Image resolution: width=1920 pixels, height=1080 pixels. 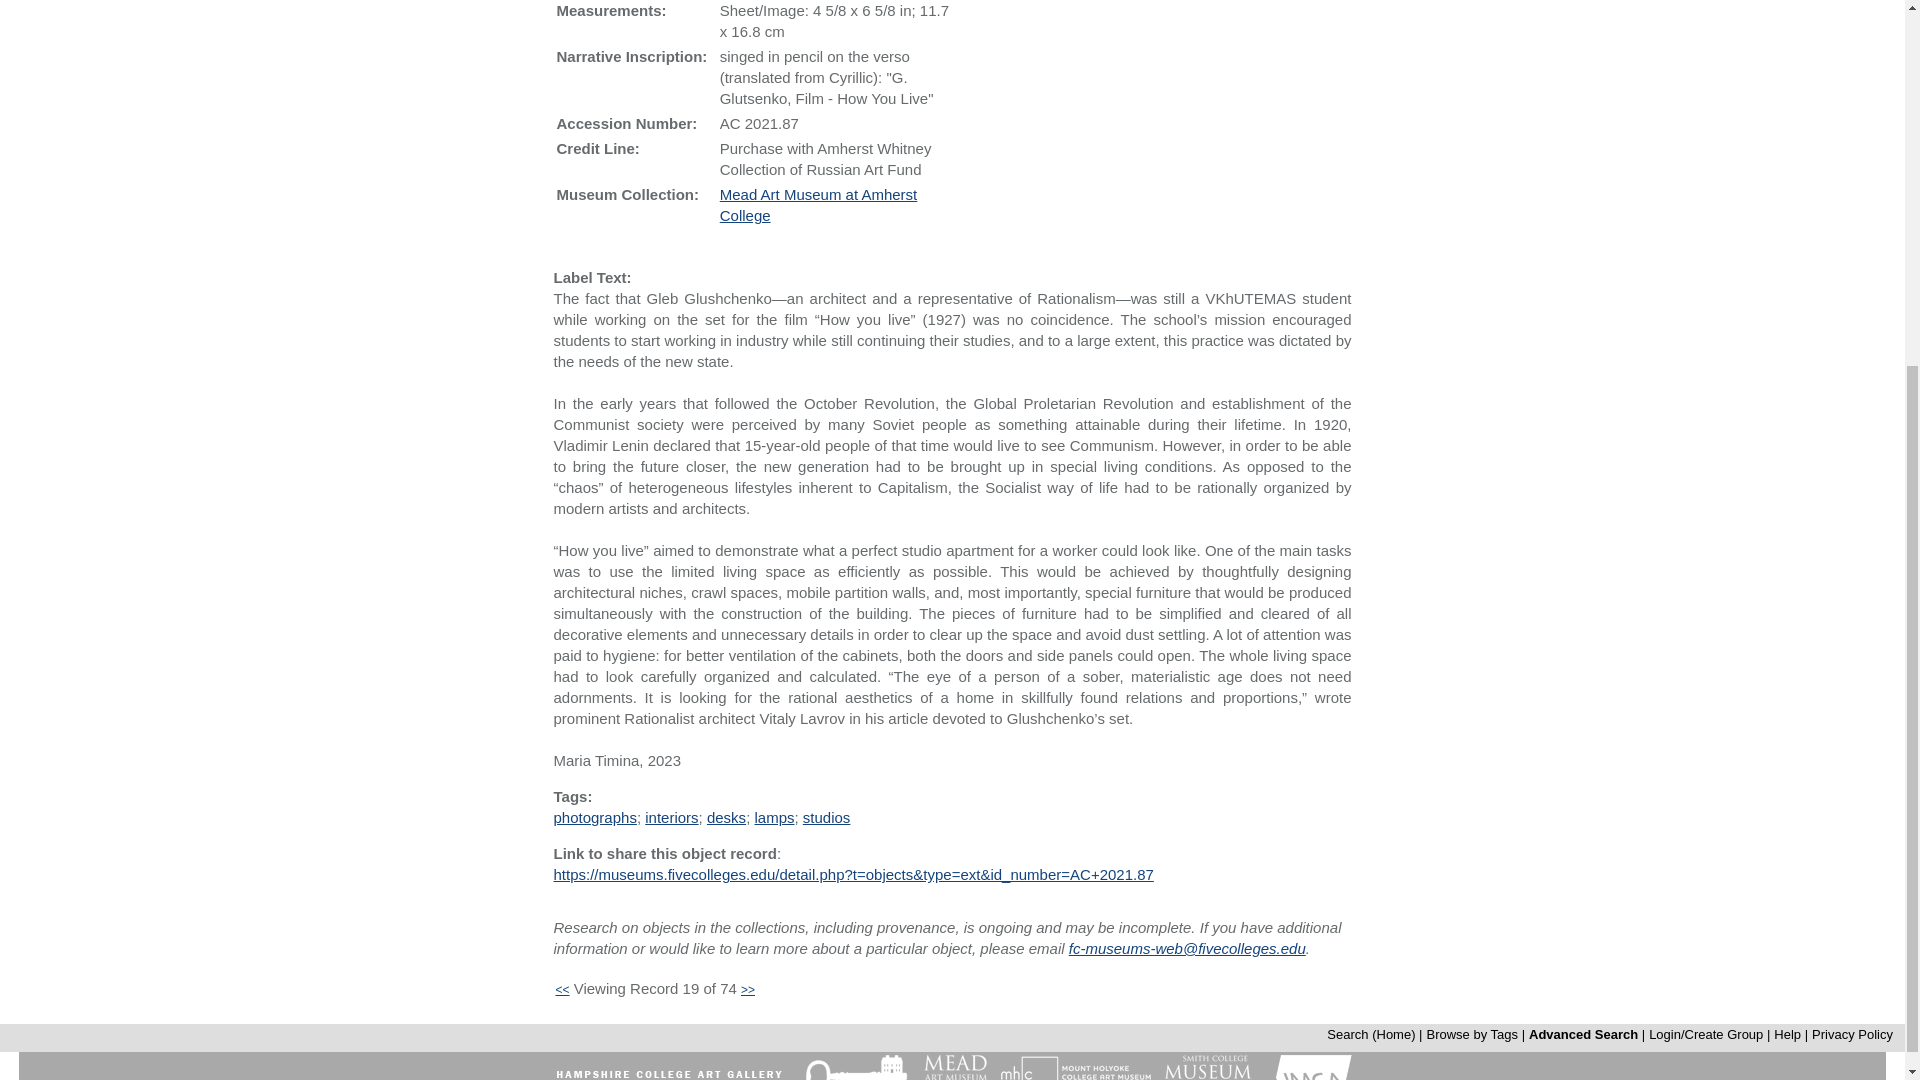 What do you see at coordinates (672, 817) in the screenshot?
I see `interiors` at bounding box center [672, 817].